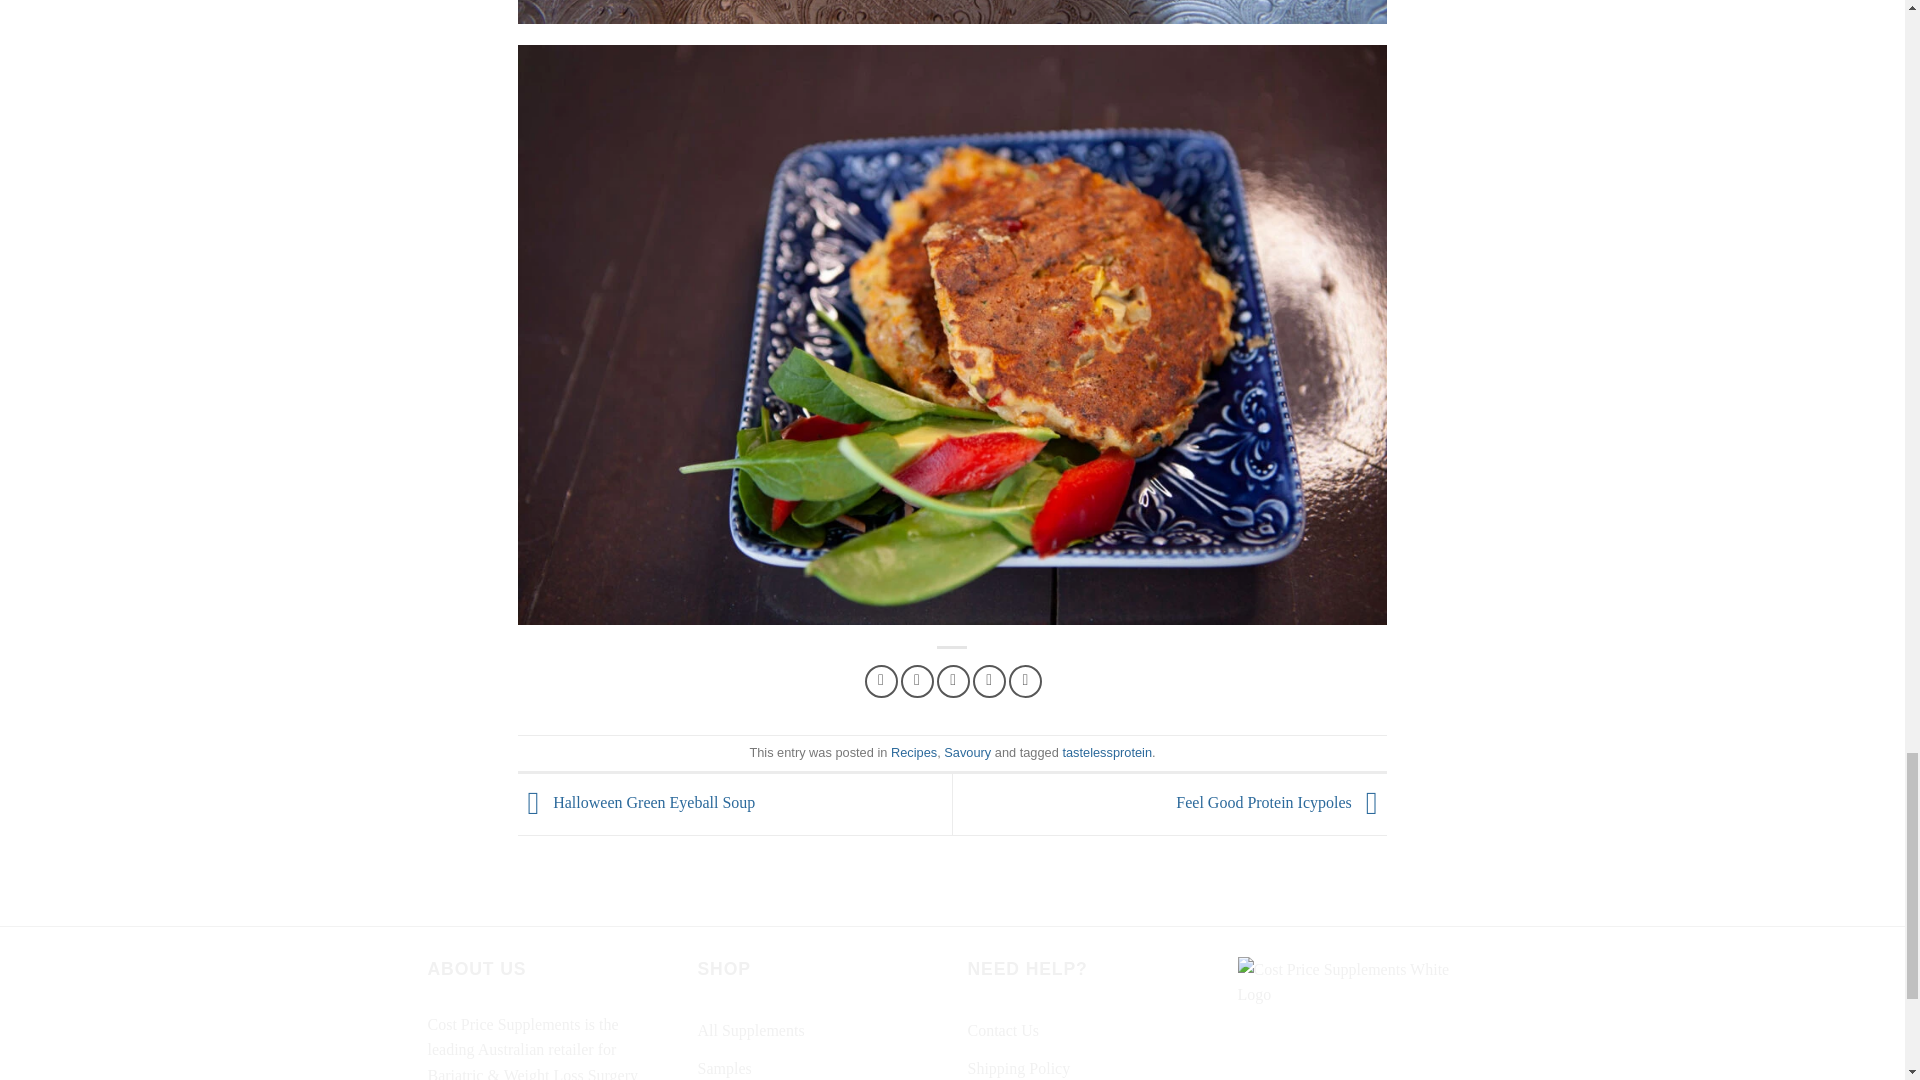  I want to click on Share on Facebook, so click(882, 681).